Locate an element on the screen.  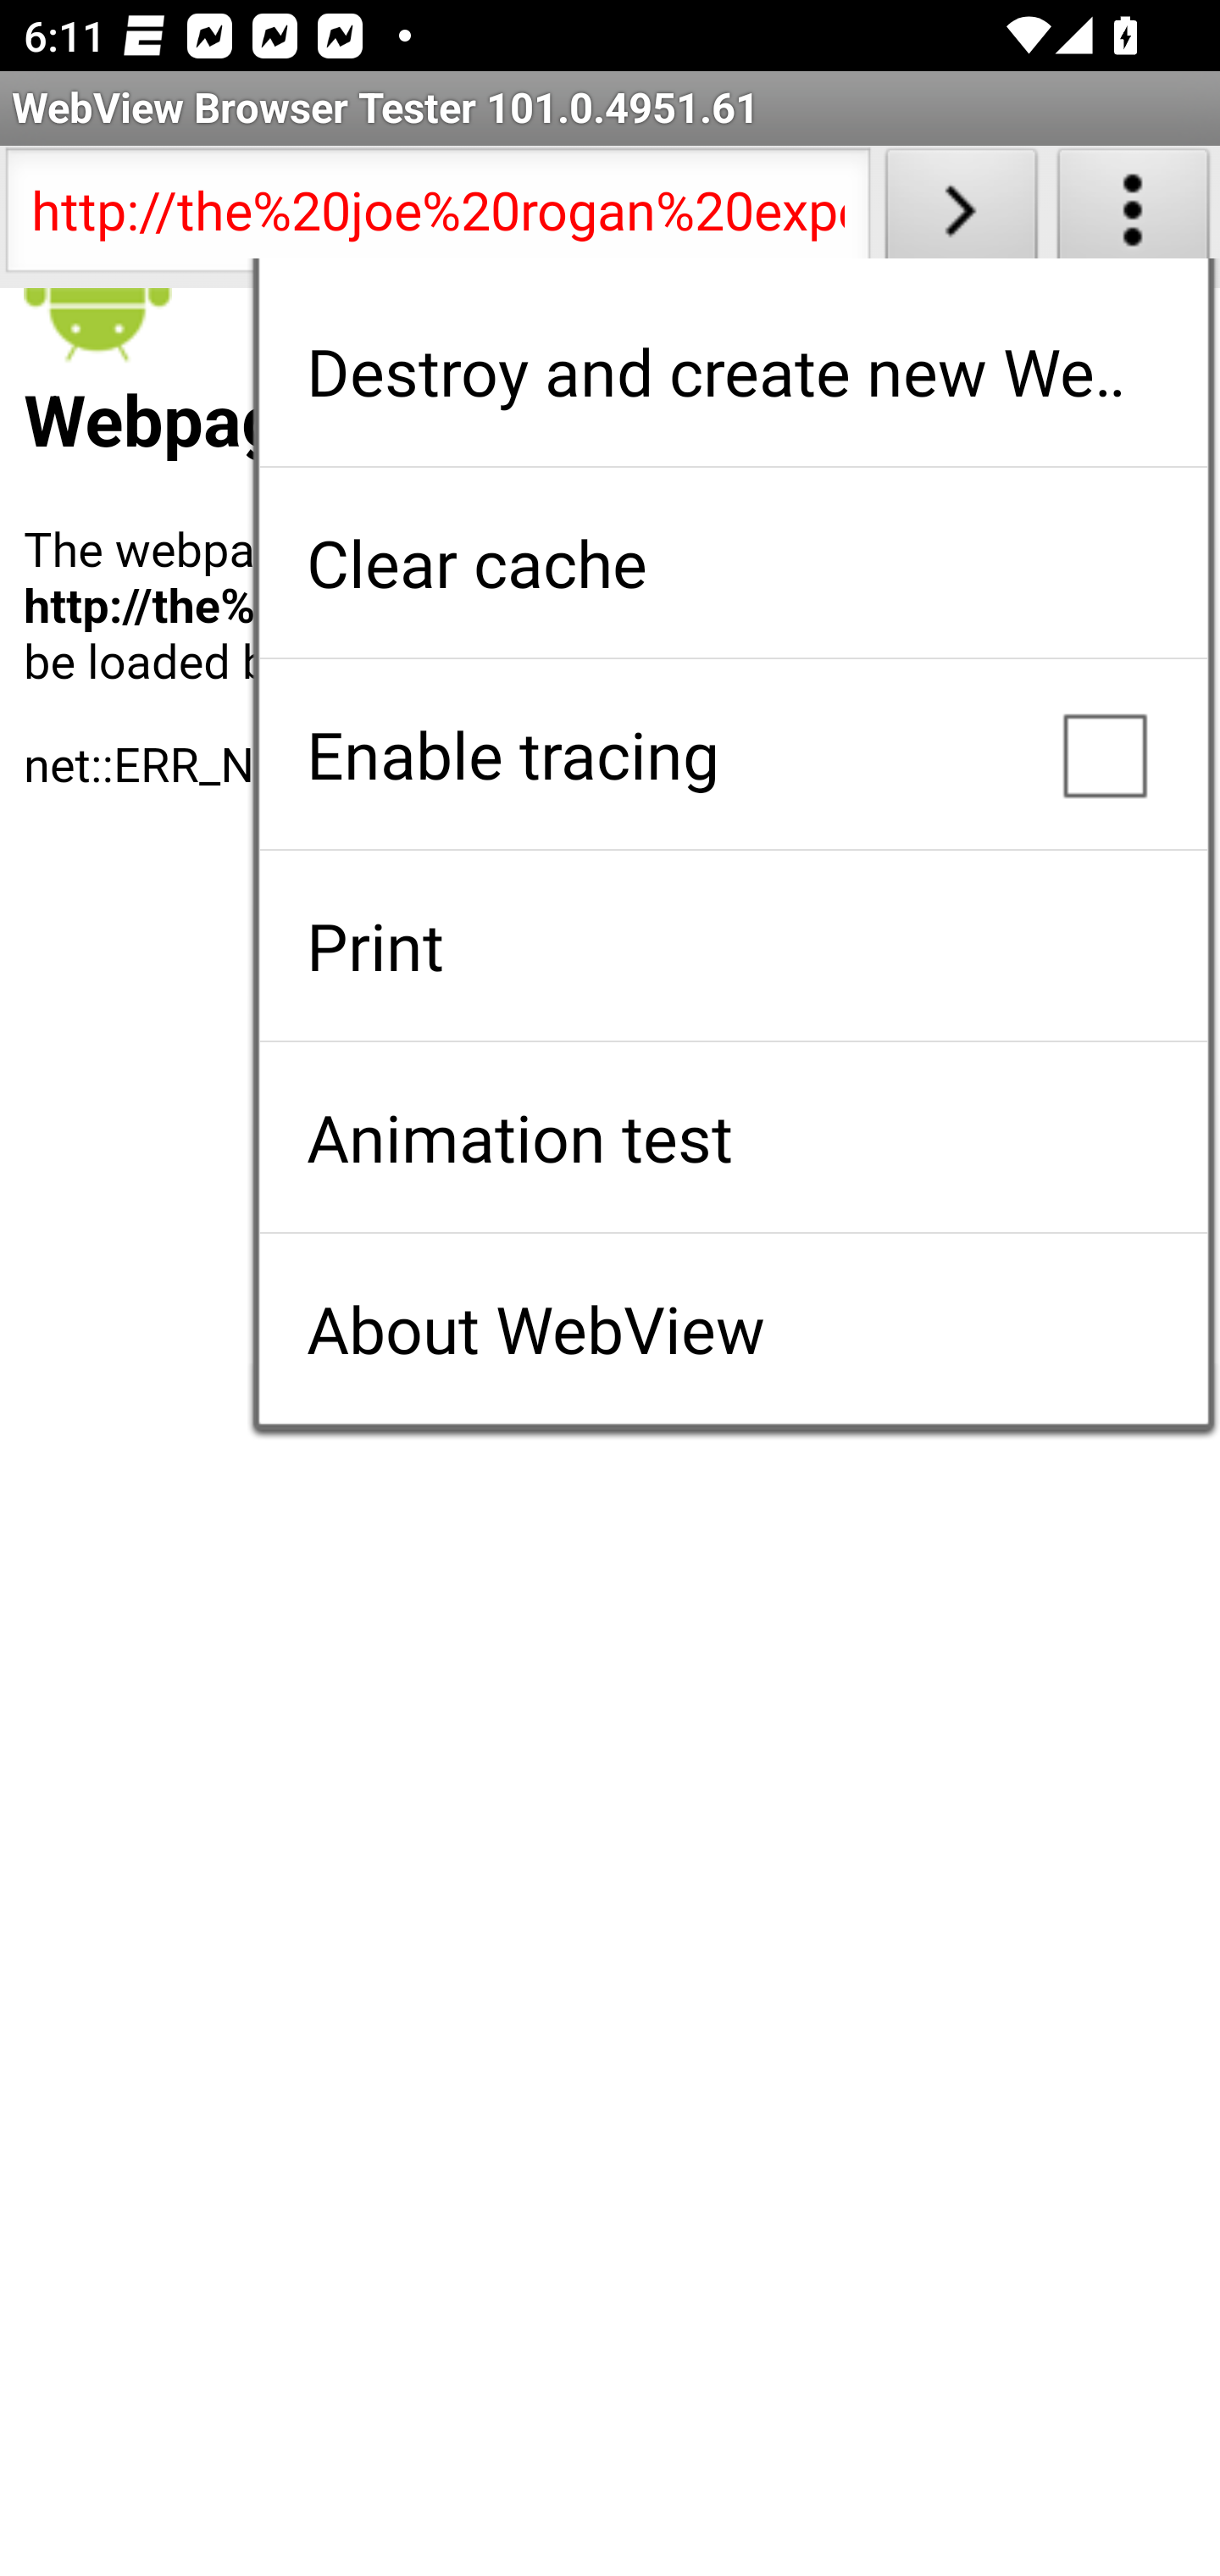
Destroy and create new WebView is located at coordinates (733, 371).